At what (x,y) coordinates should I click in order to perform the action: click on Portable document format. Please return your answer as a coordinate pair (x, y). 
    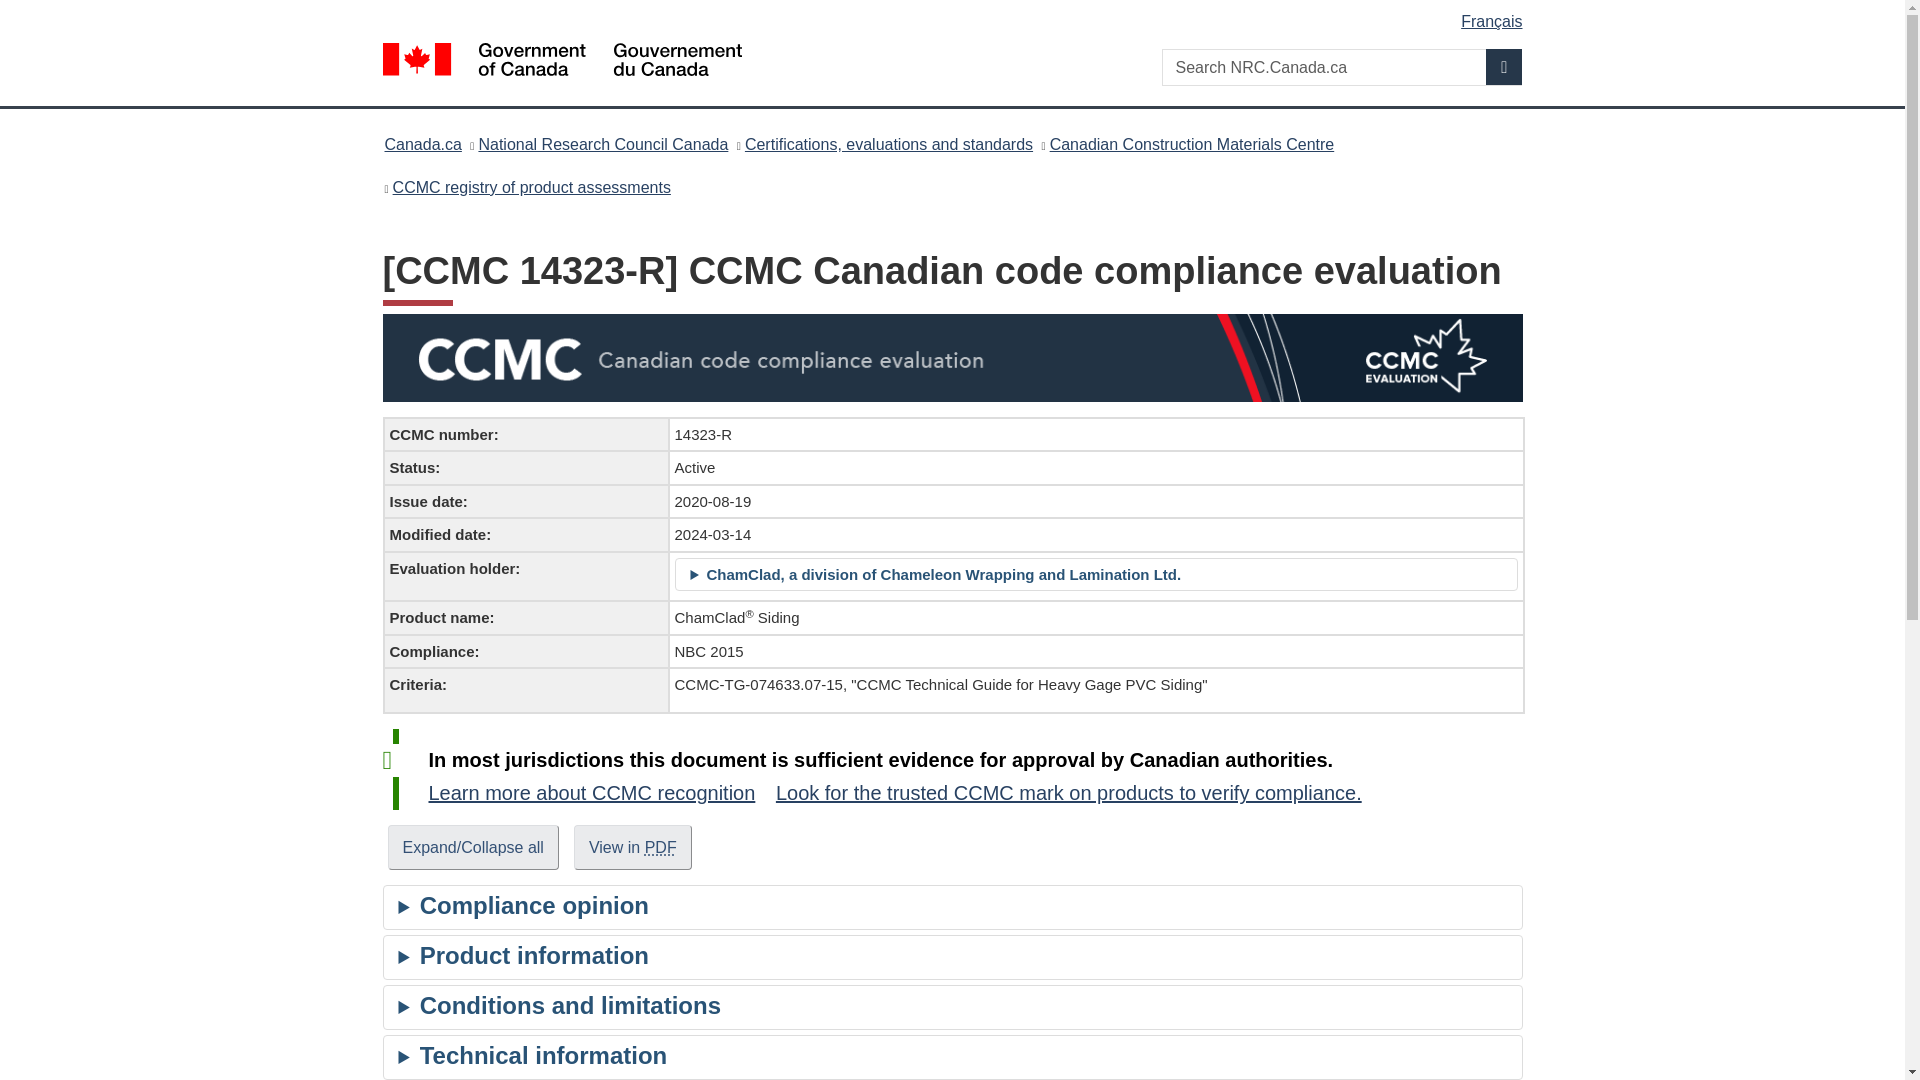
    Looking at the image, I should click on (661, 848).